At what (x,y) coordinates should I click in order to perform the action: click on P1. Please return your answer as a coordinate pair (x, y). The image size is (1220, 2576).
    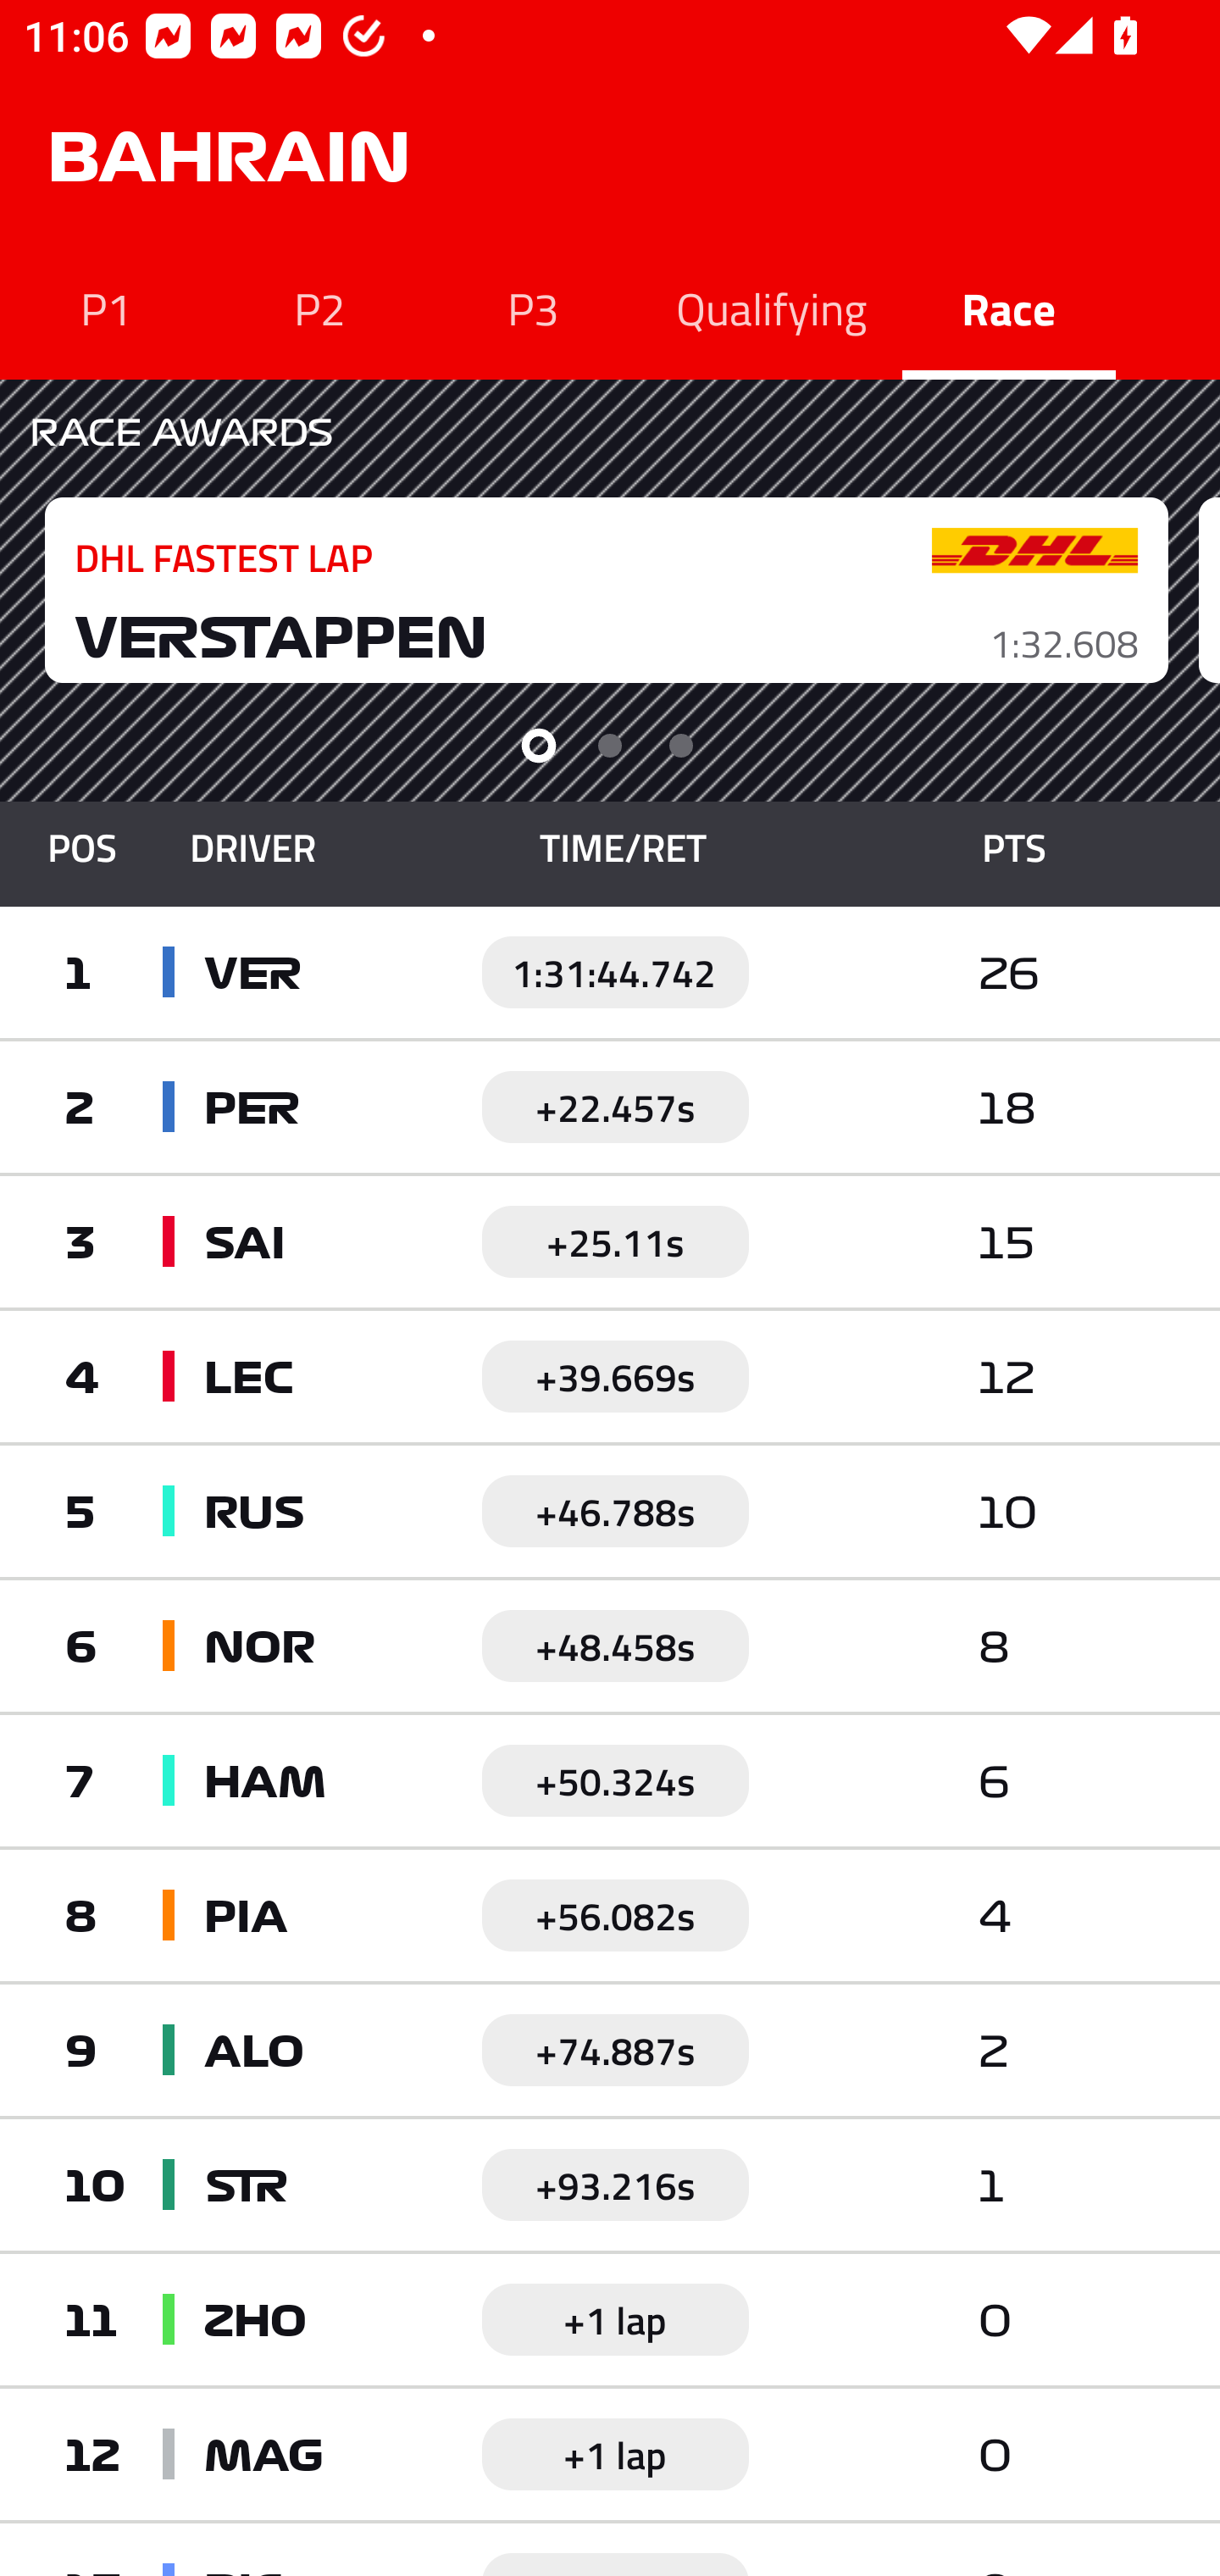
    Looking at the image, I should click on (107, 307).